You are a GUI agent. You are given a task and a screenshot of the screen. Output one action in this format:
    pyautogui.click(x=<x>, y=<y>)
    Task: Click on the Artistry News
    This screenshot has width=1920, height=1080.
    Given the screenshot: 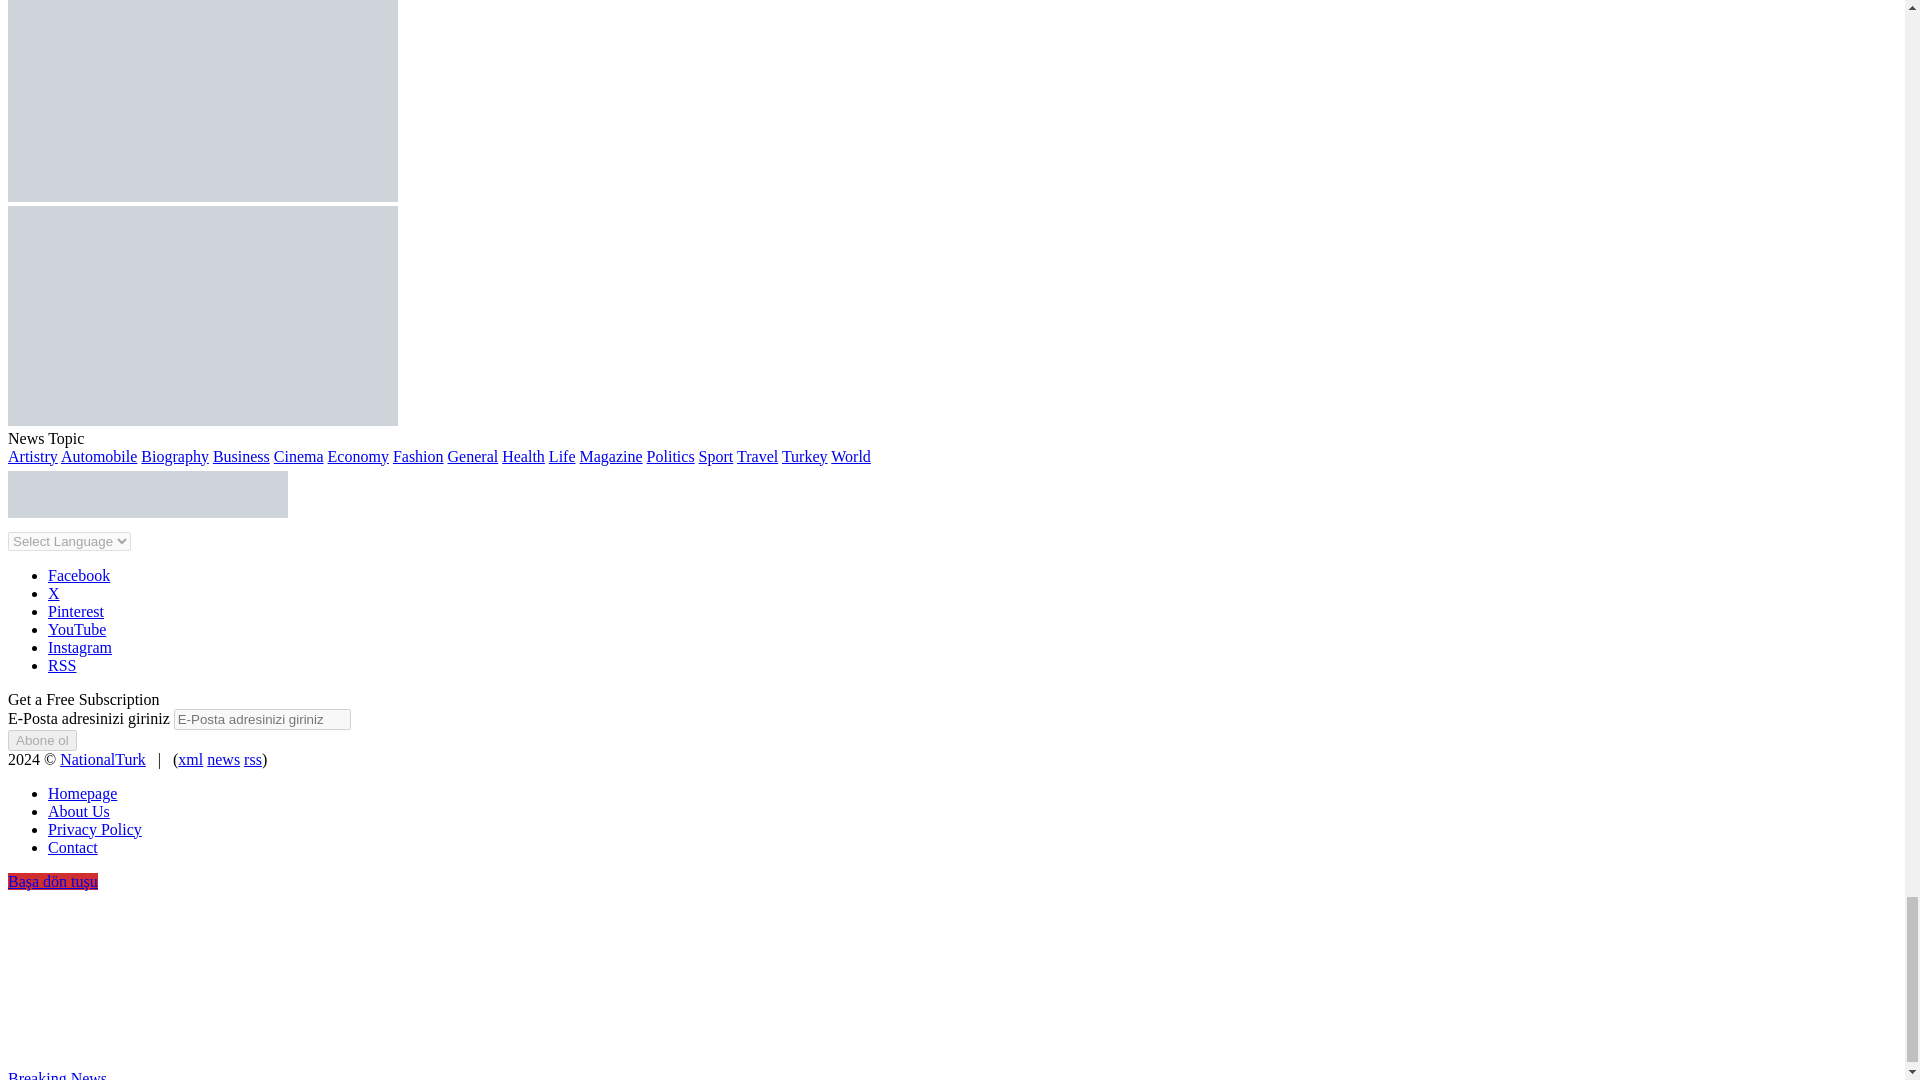 What is the action you would take?
    pyautogui.click(x=32, y=456)
    